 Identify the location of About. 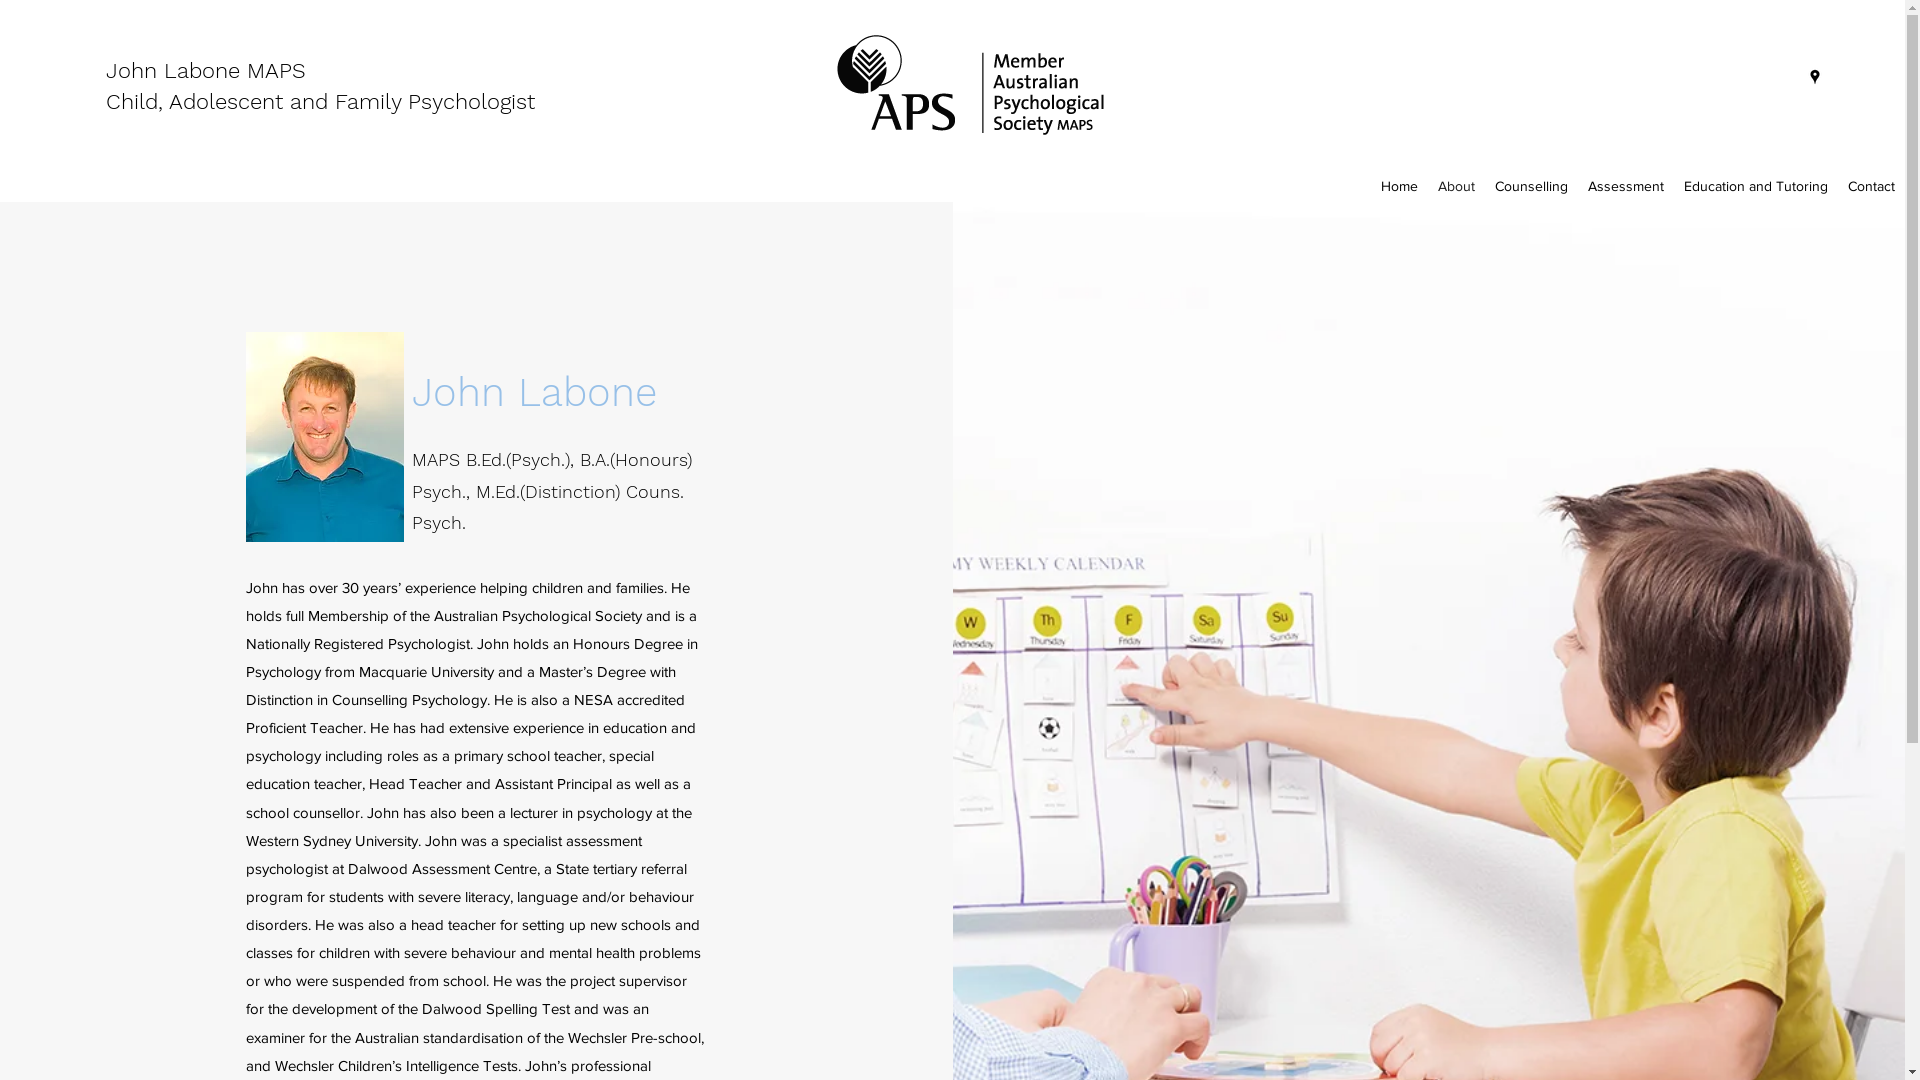
(1456, 186).